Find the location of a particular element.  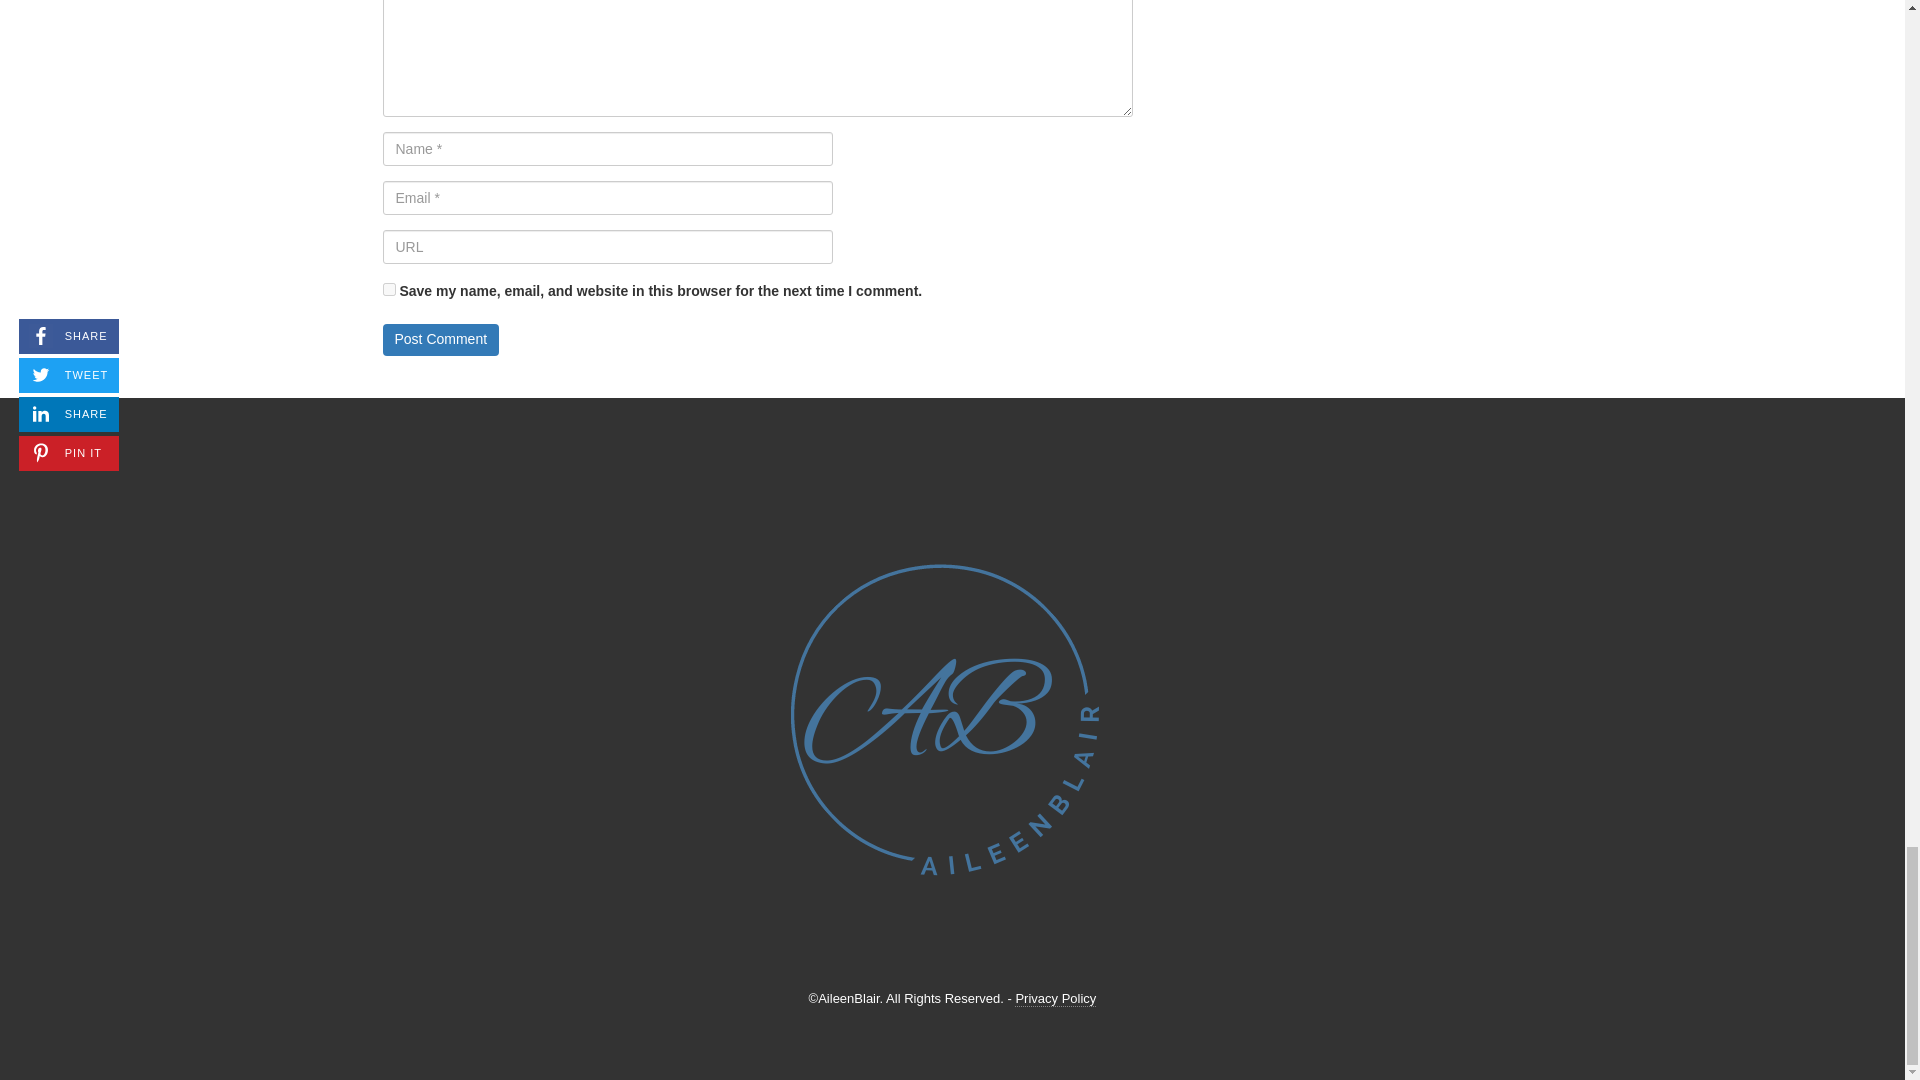

Post Comment is located at coordinates (440, 340).